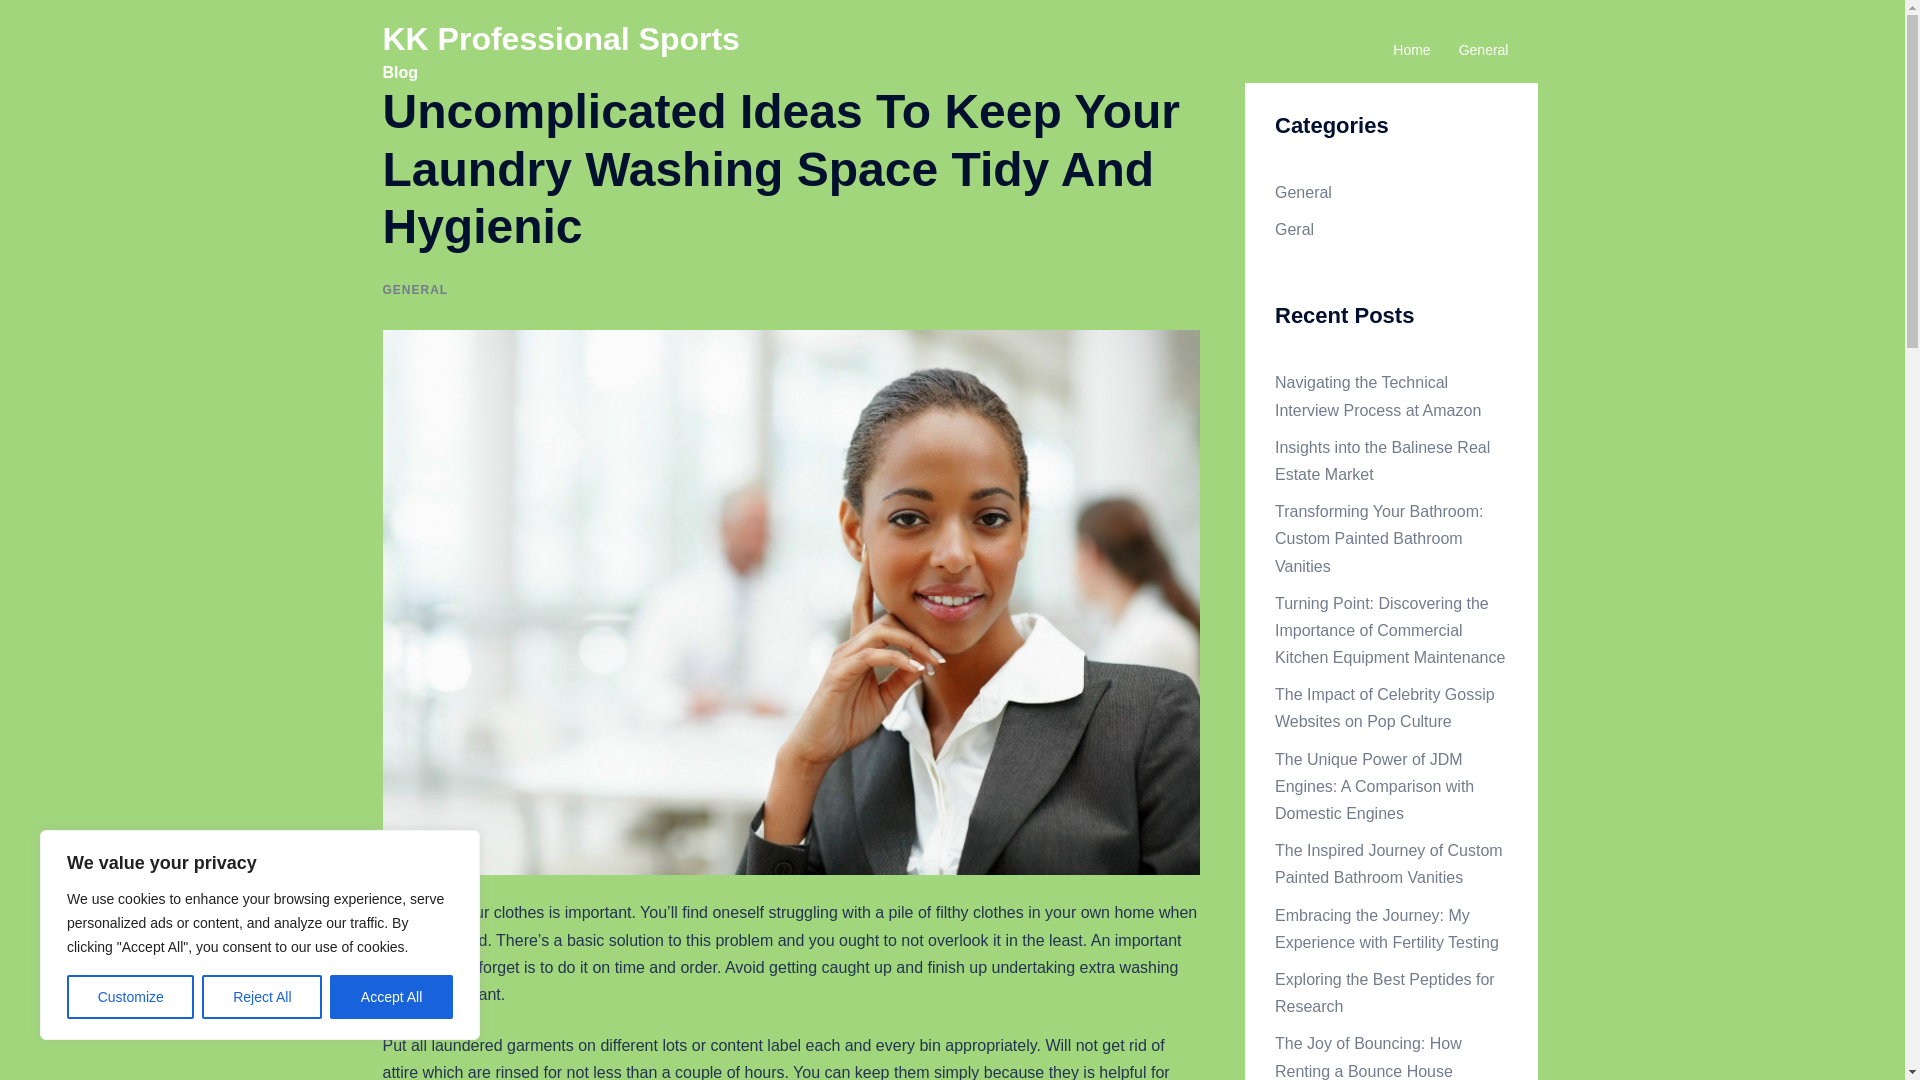  Describe the element at coordinates (1382, 460) in the screenshot. I see `Insights into the Balinese Real Estate Market` at that location.